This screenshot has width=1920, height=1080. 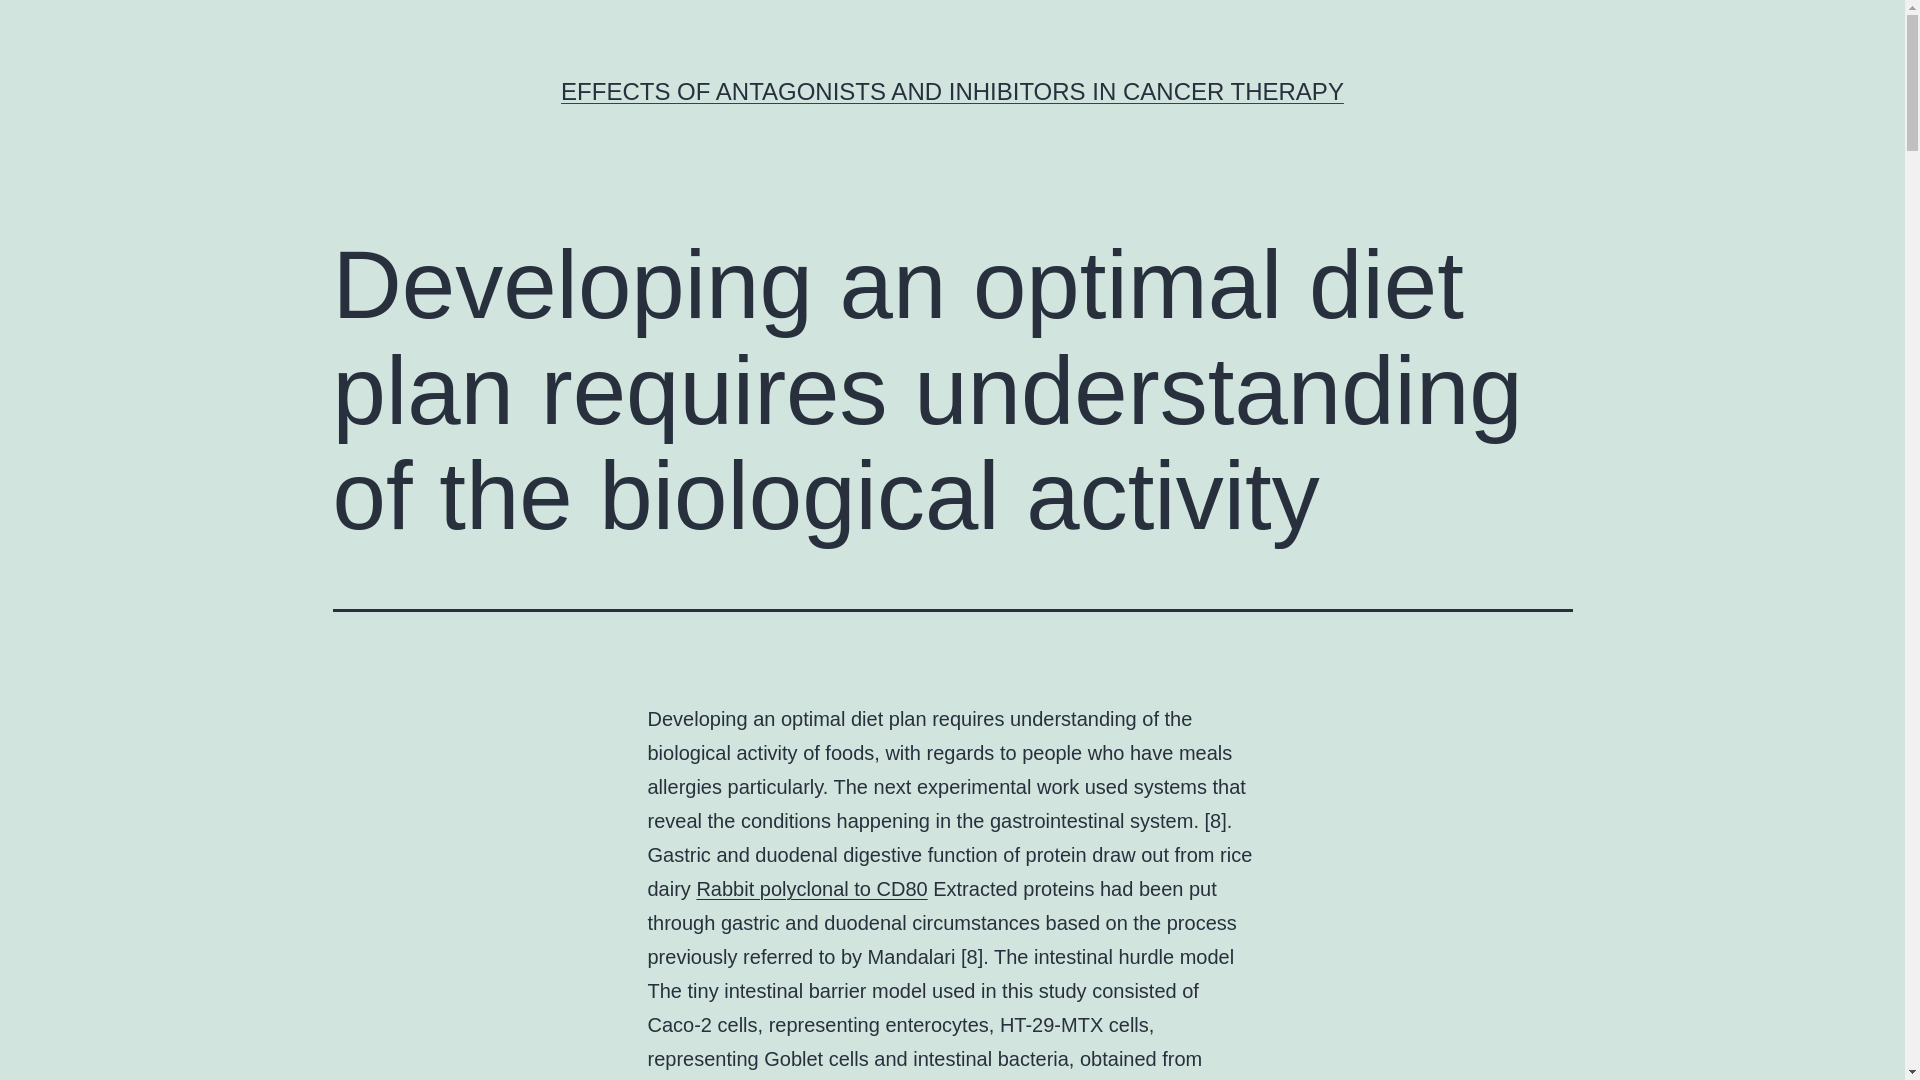 I want to click on Rabbit polyclonal to CD80, so click(x=811, y=888).